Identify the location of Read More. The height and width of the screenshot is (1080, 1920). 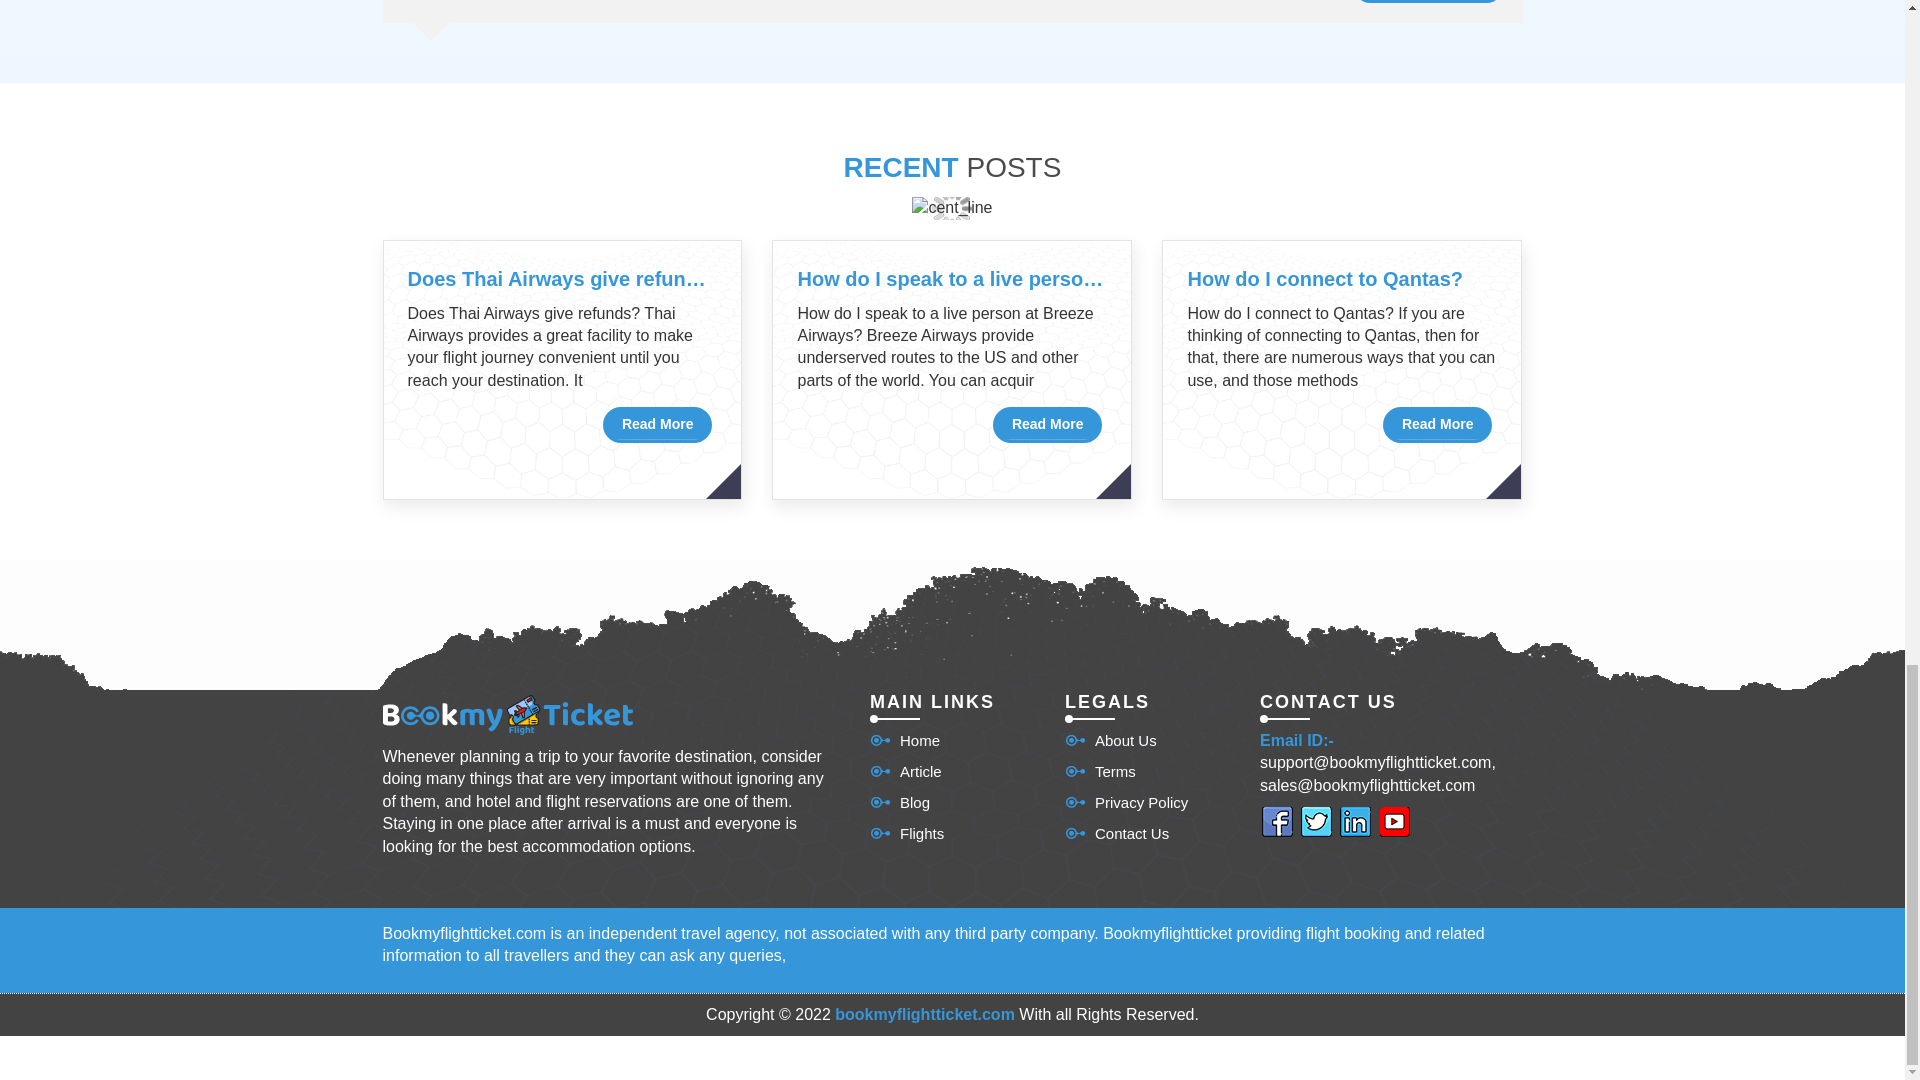
(1438, 424).